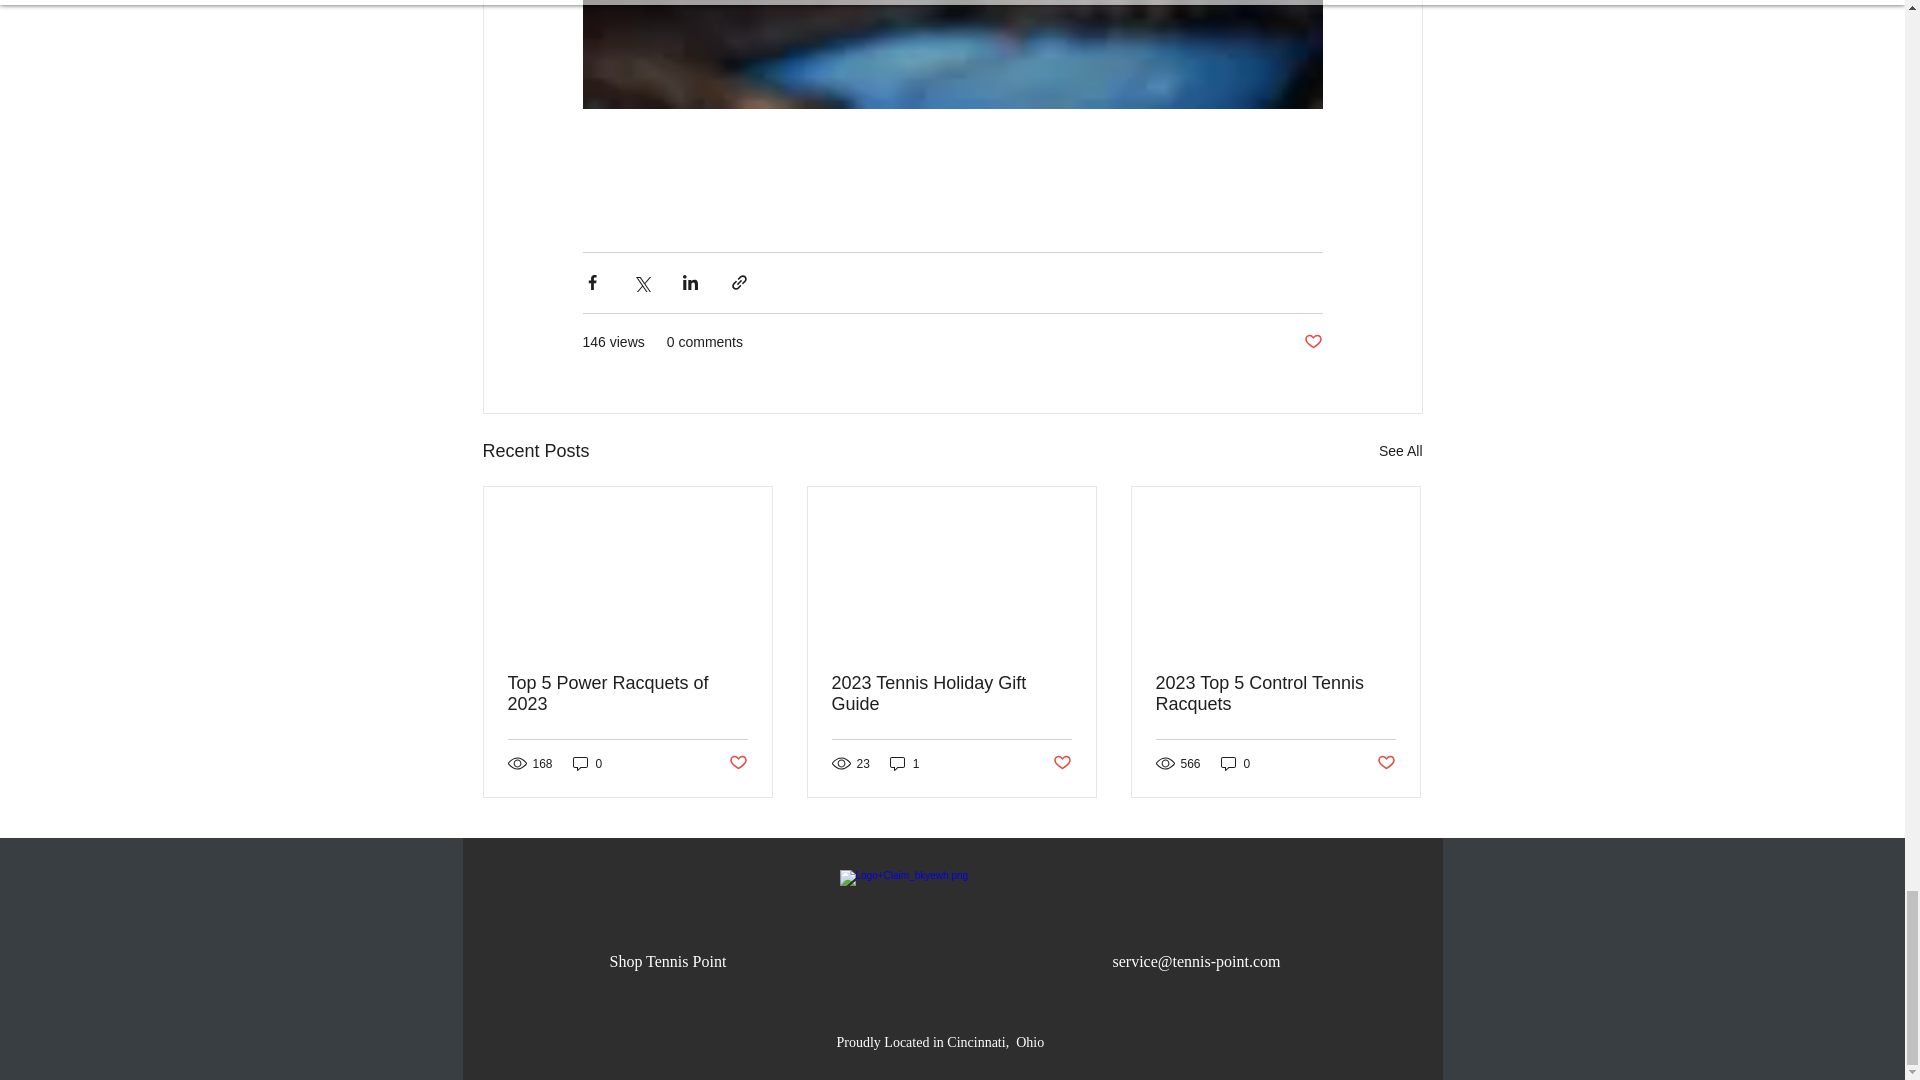  What do you see at coordinates (1236, 763) in the screenshot?
I see `0` at bounding box center [1236, 763].